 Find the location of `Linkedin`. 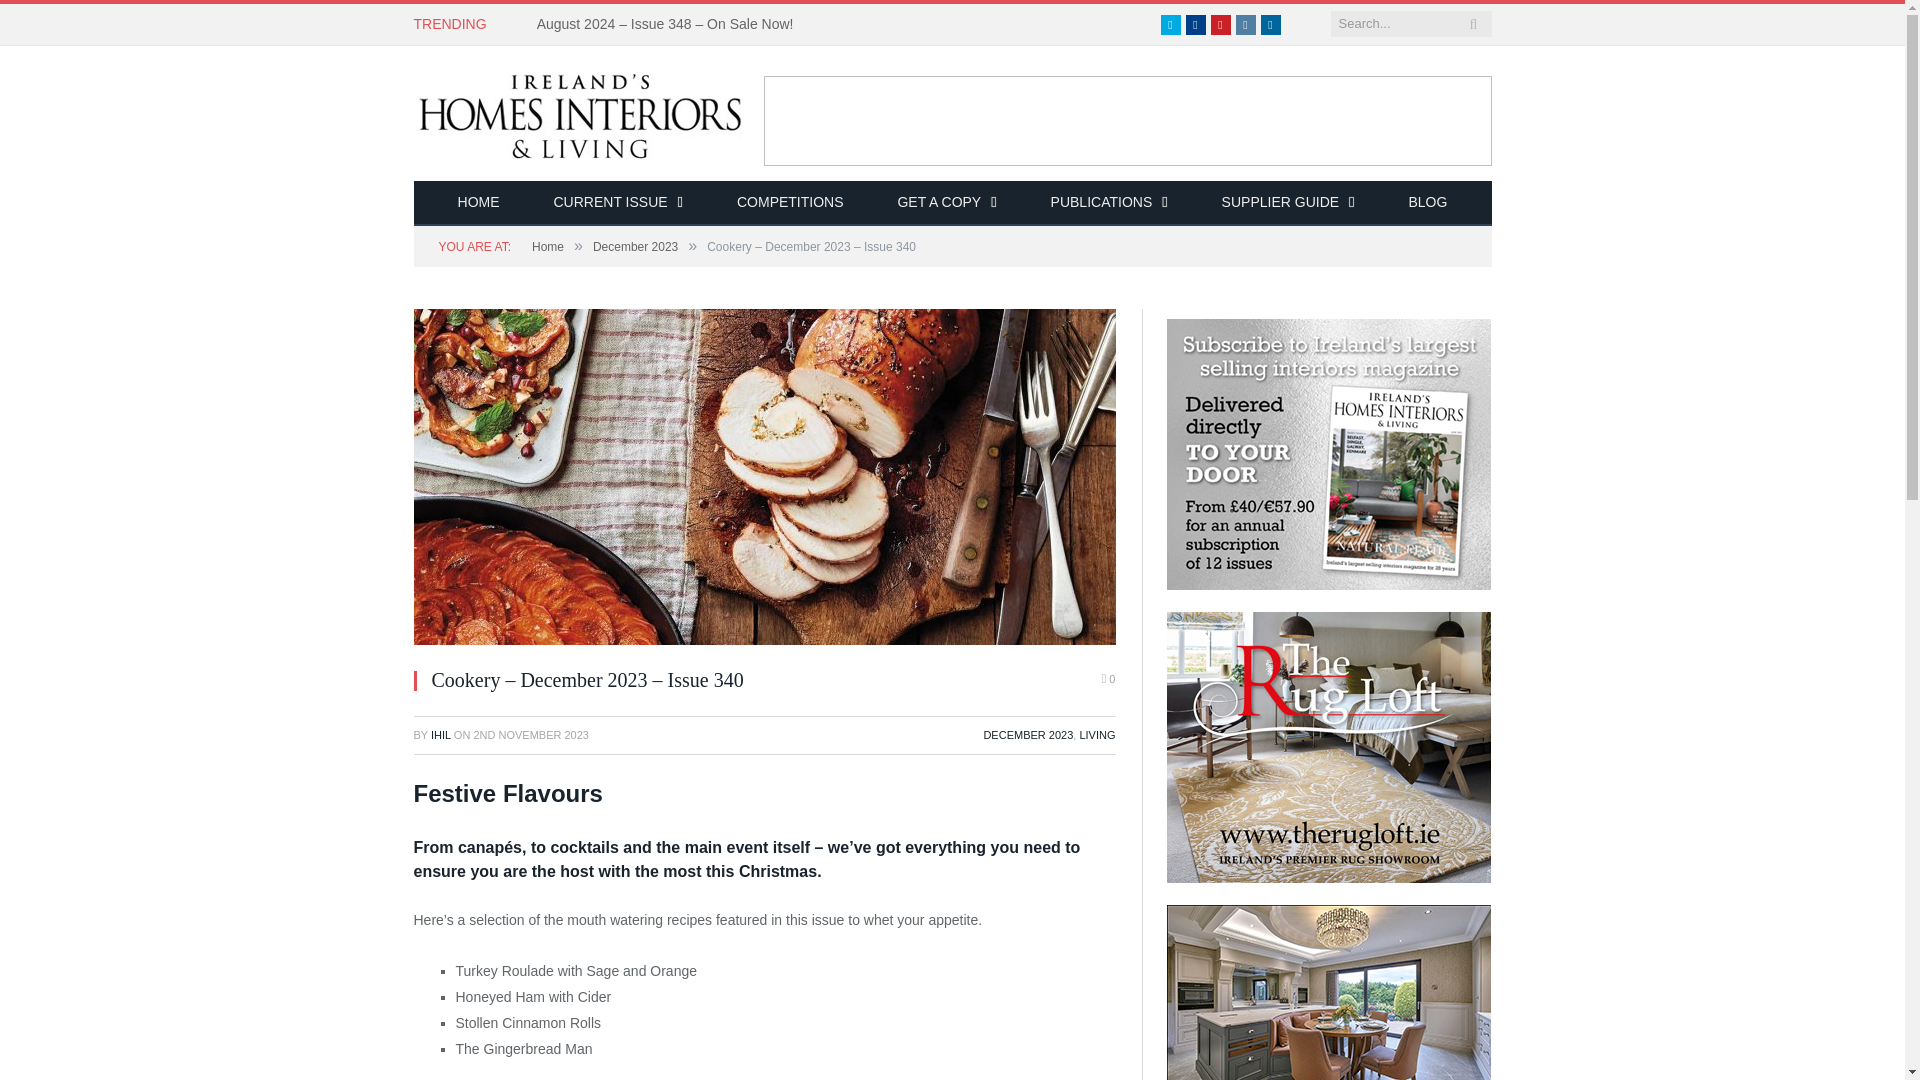

Linkedin is located at coordinates (1270, 24).